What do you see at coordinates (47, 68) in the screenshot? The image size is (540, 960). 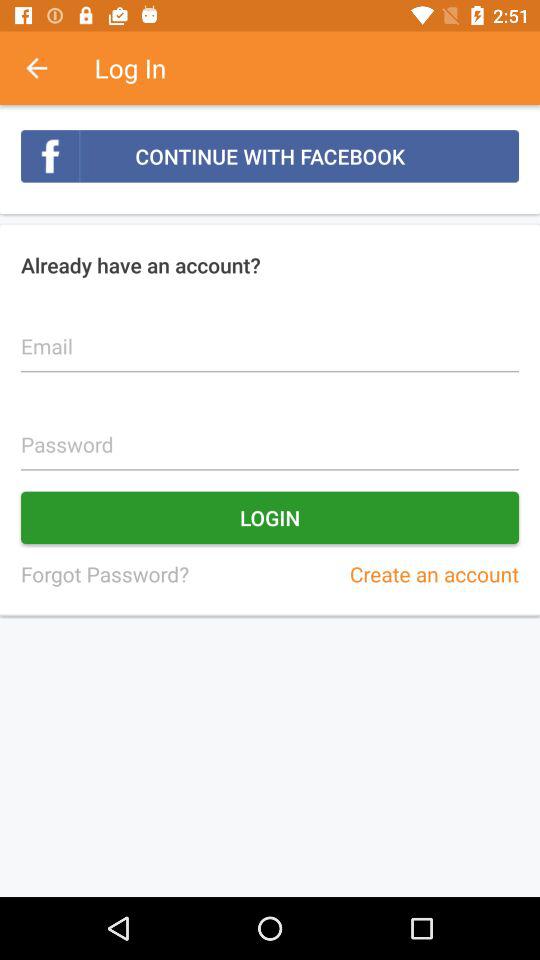 I see `click item above the continue with facebook icon` at bounding box center [47, 68].